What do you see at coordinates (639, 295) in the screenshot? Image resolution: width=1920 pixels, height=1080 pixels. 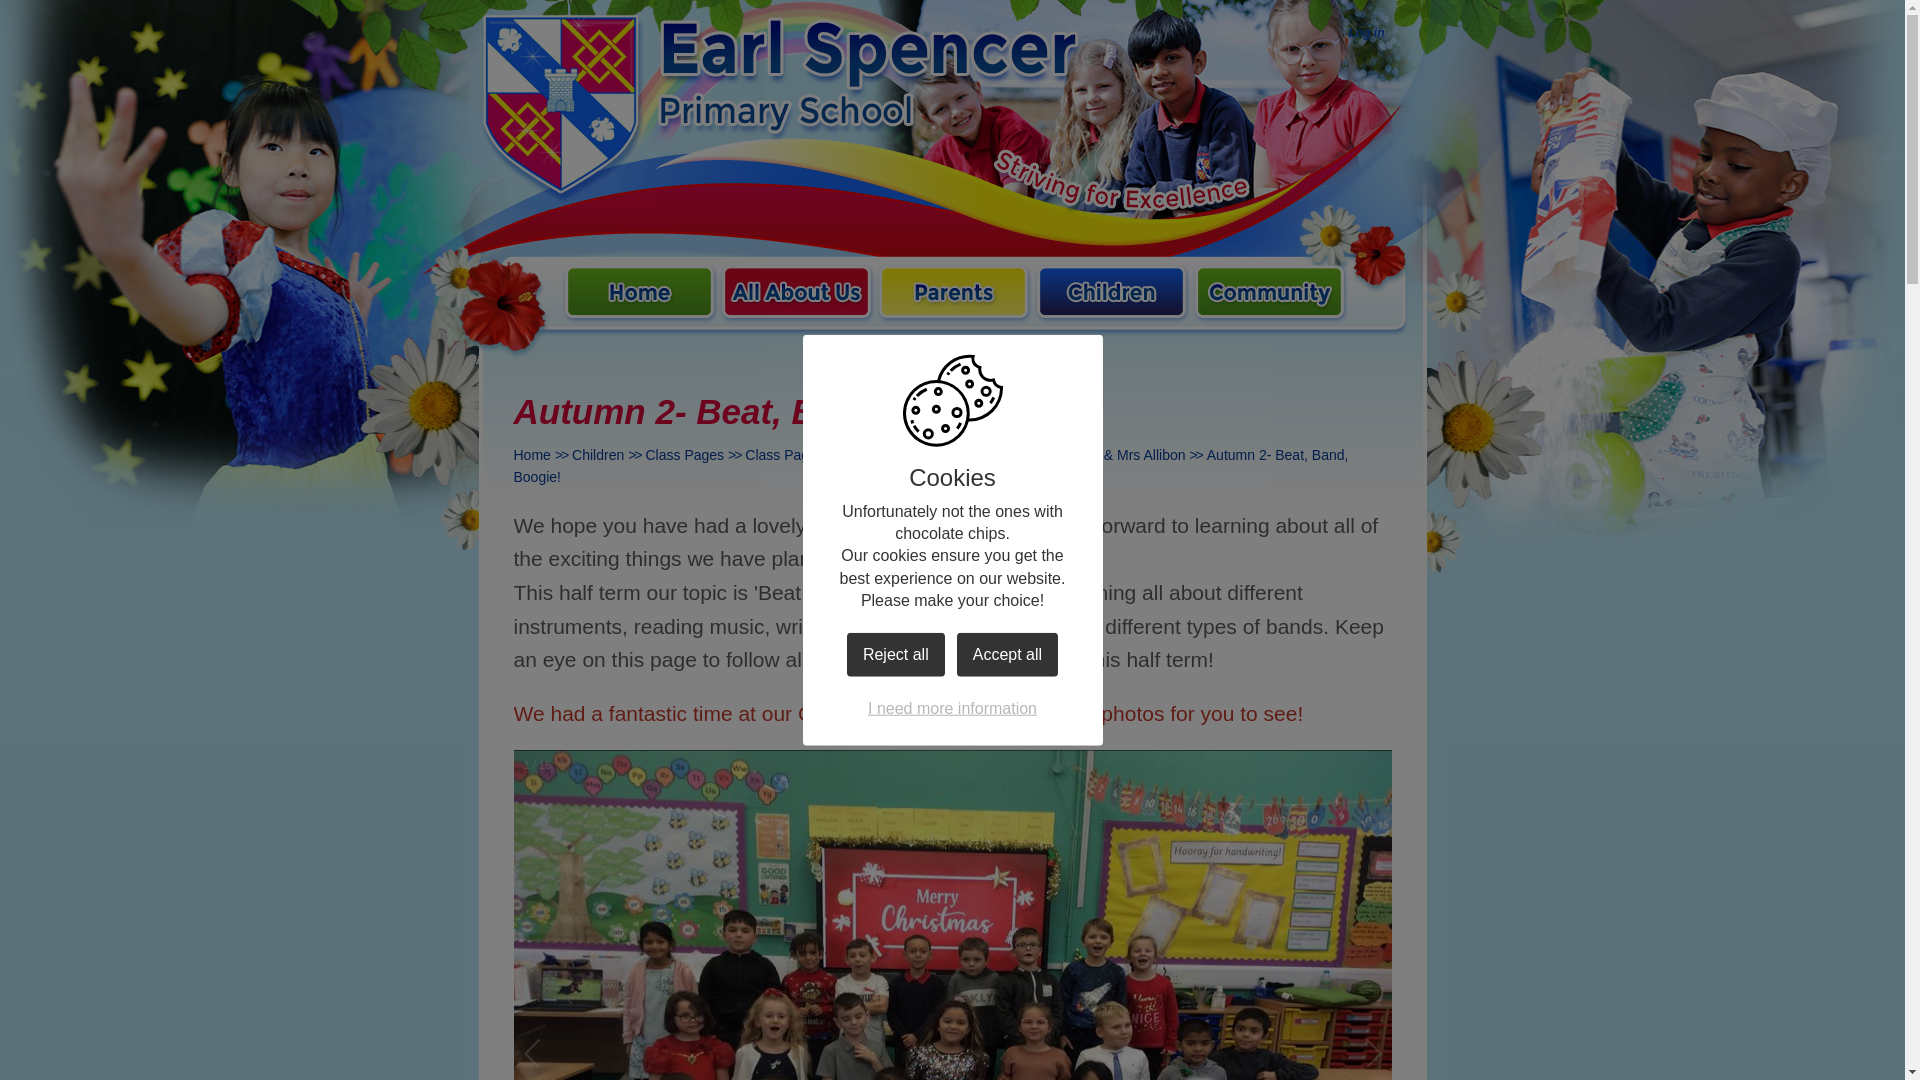 I see `Home` at bounding box center [639, 295].